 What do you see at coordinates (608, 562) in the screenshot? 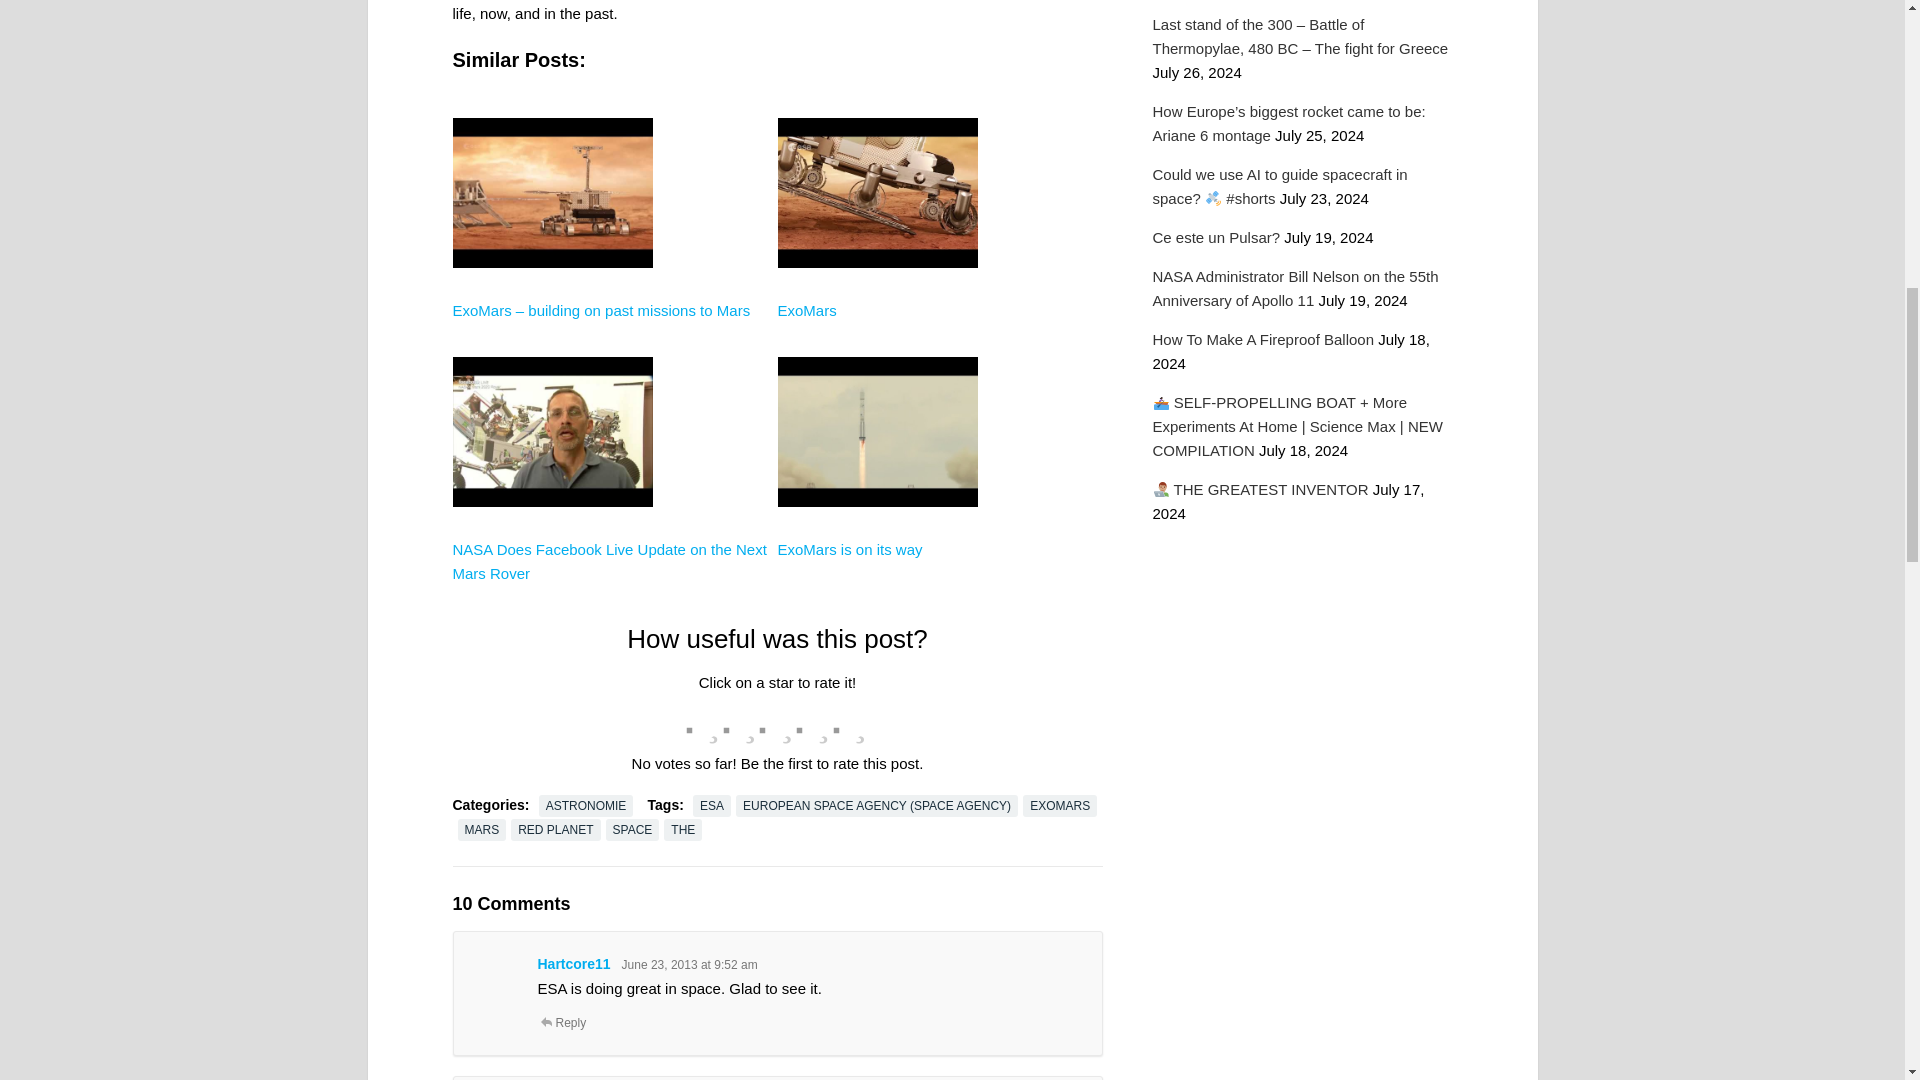
I see `NASA Does Facebook Live Update on the Next Mars Rover` at bounding box center [608, 562].